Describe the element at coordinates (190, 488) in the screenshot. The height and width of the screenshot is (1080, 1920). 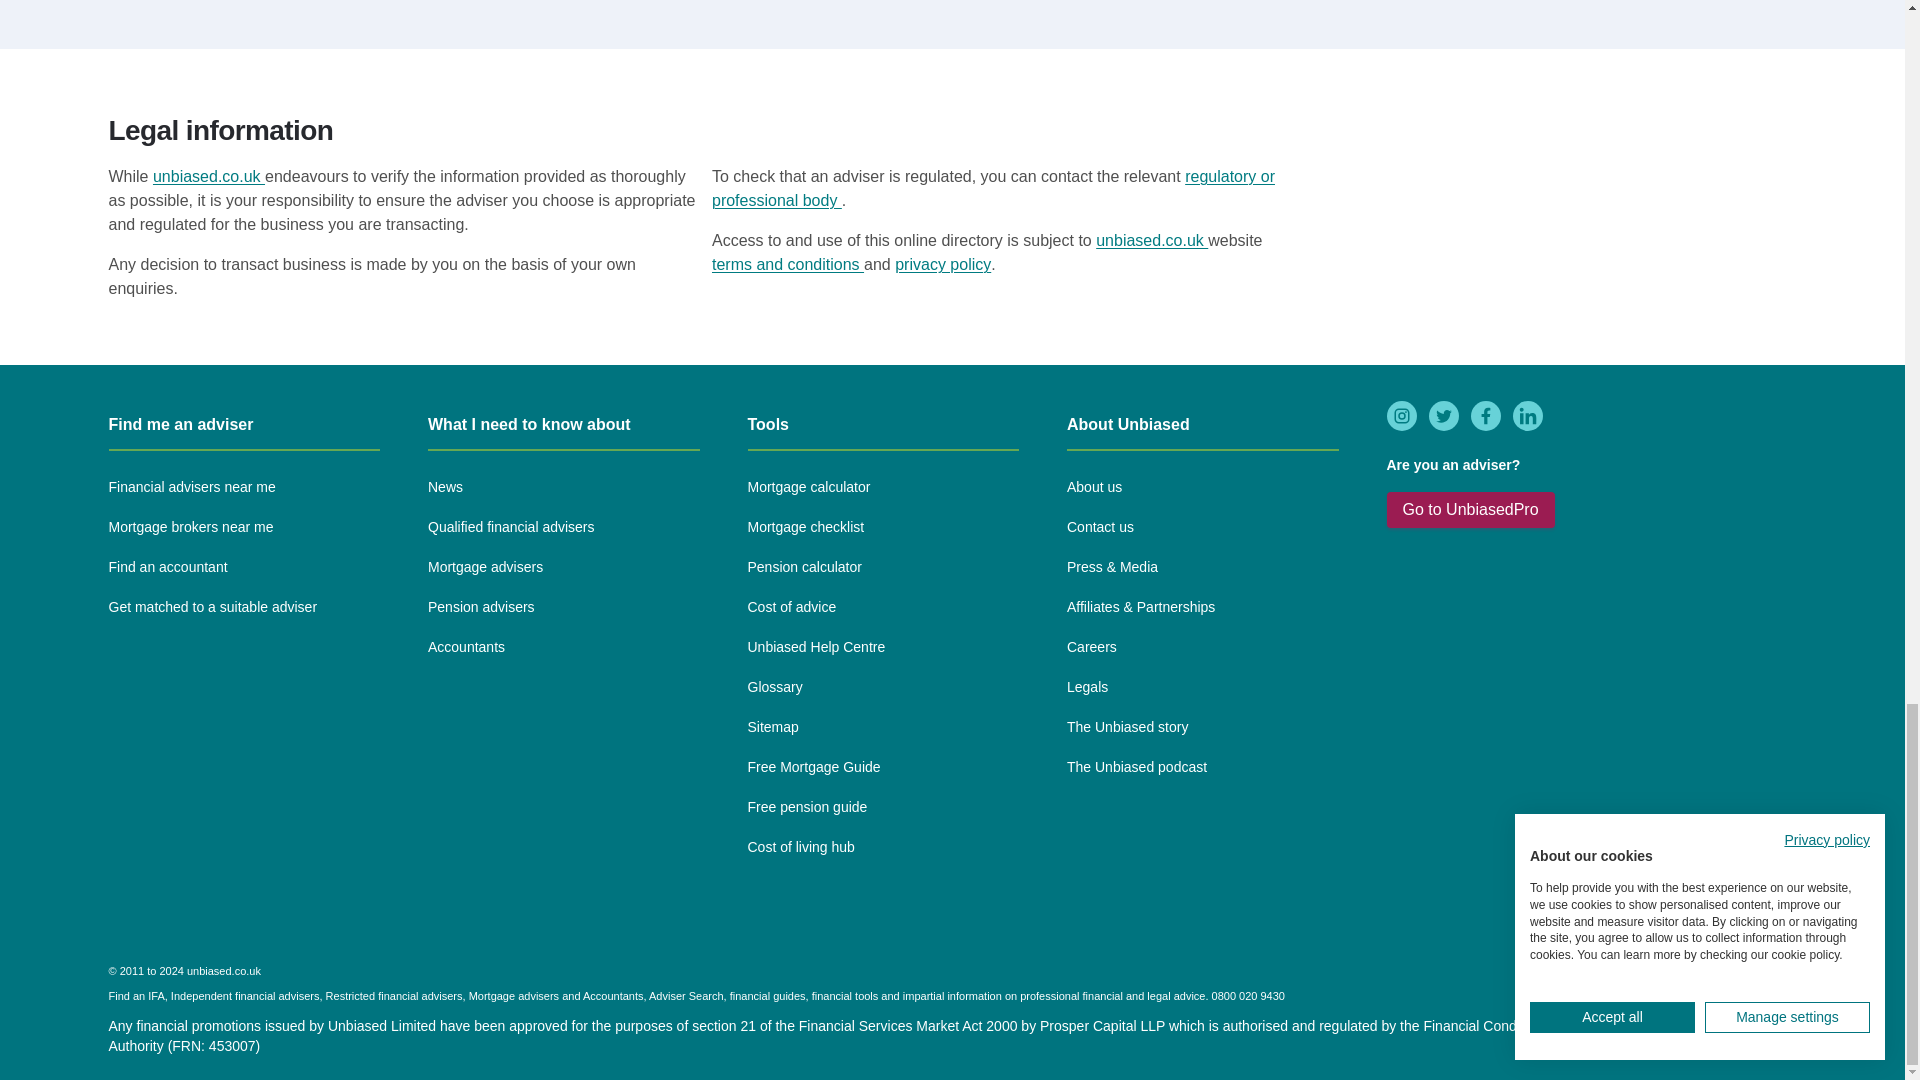
I see `Financial advisers near me` at that location.